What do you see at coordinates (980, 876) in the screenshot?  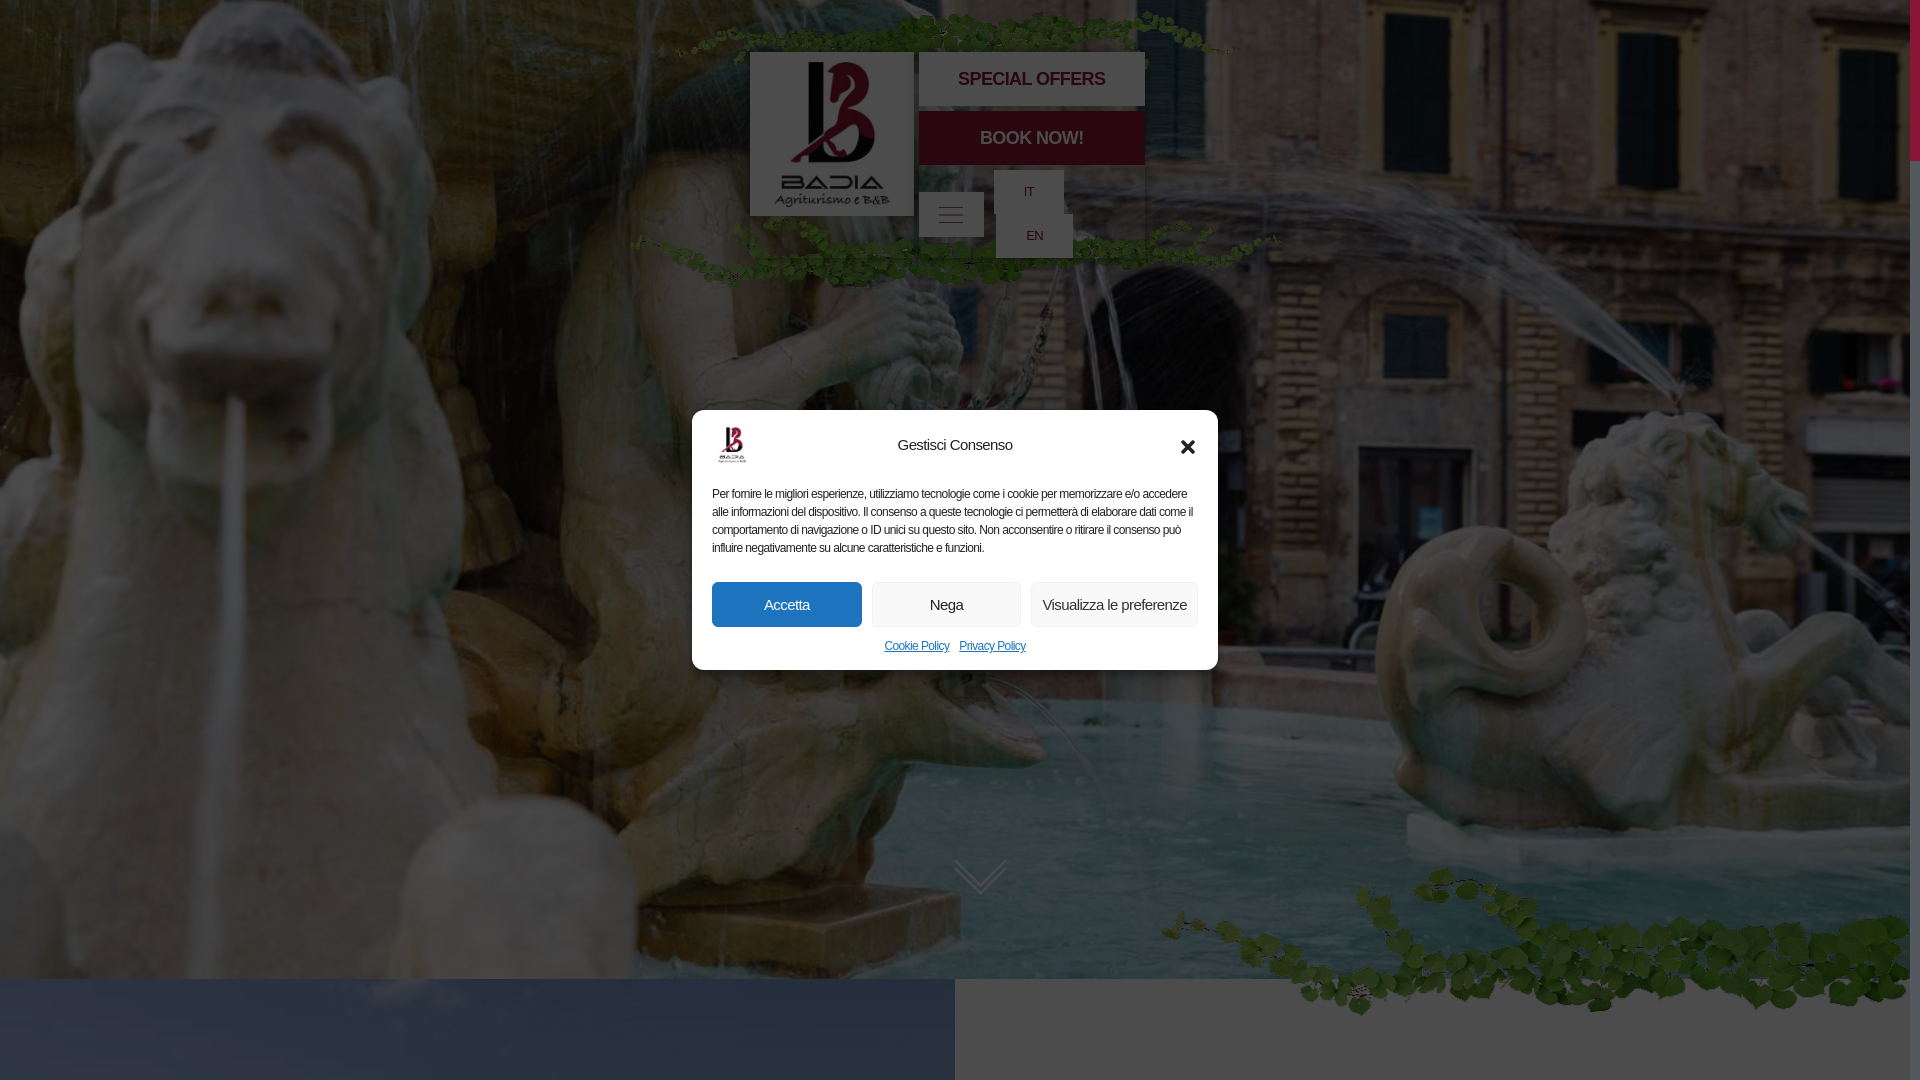 I see `gostart` at bounding box center [980, 876].